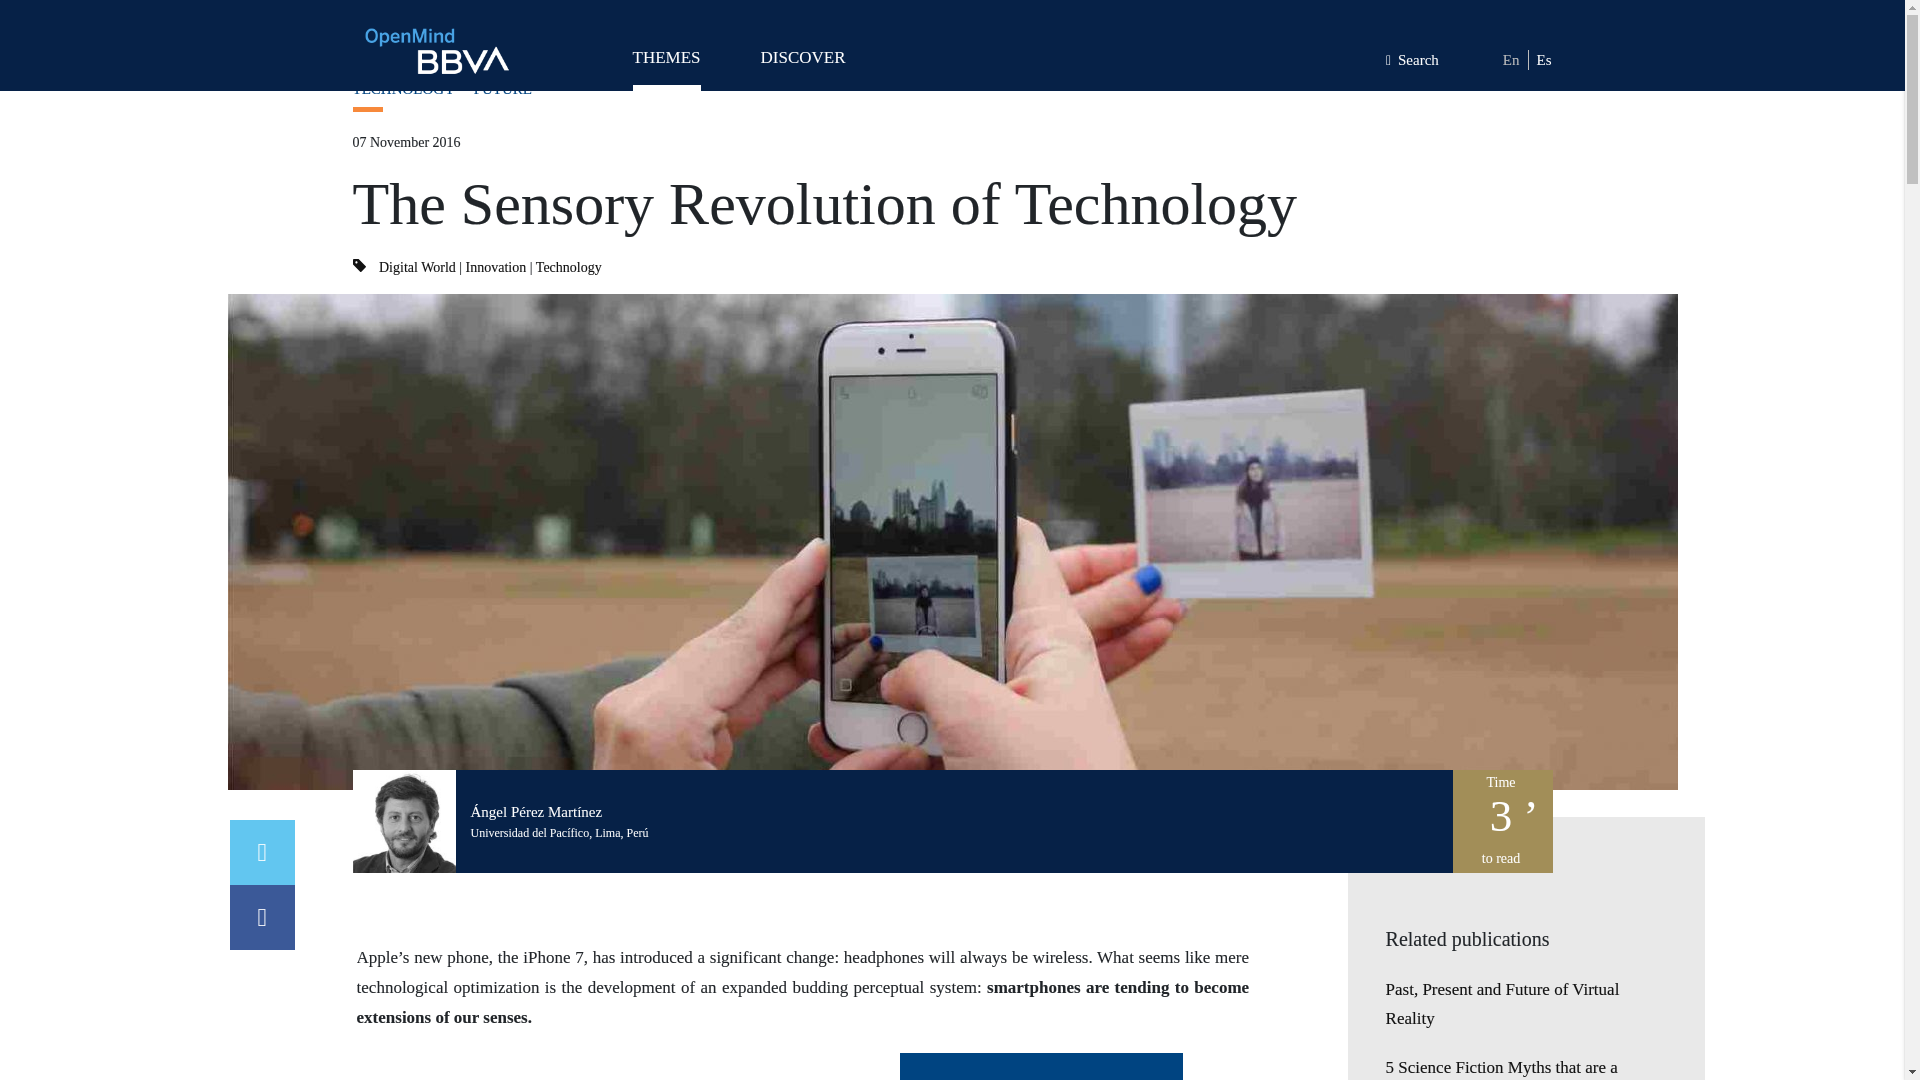 This screenshot has width=1920, height=1080. I want to click on OpenMind, so click(436, 50).